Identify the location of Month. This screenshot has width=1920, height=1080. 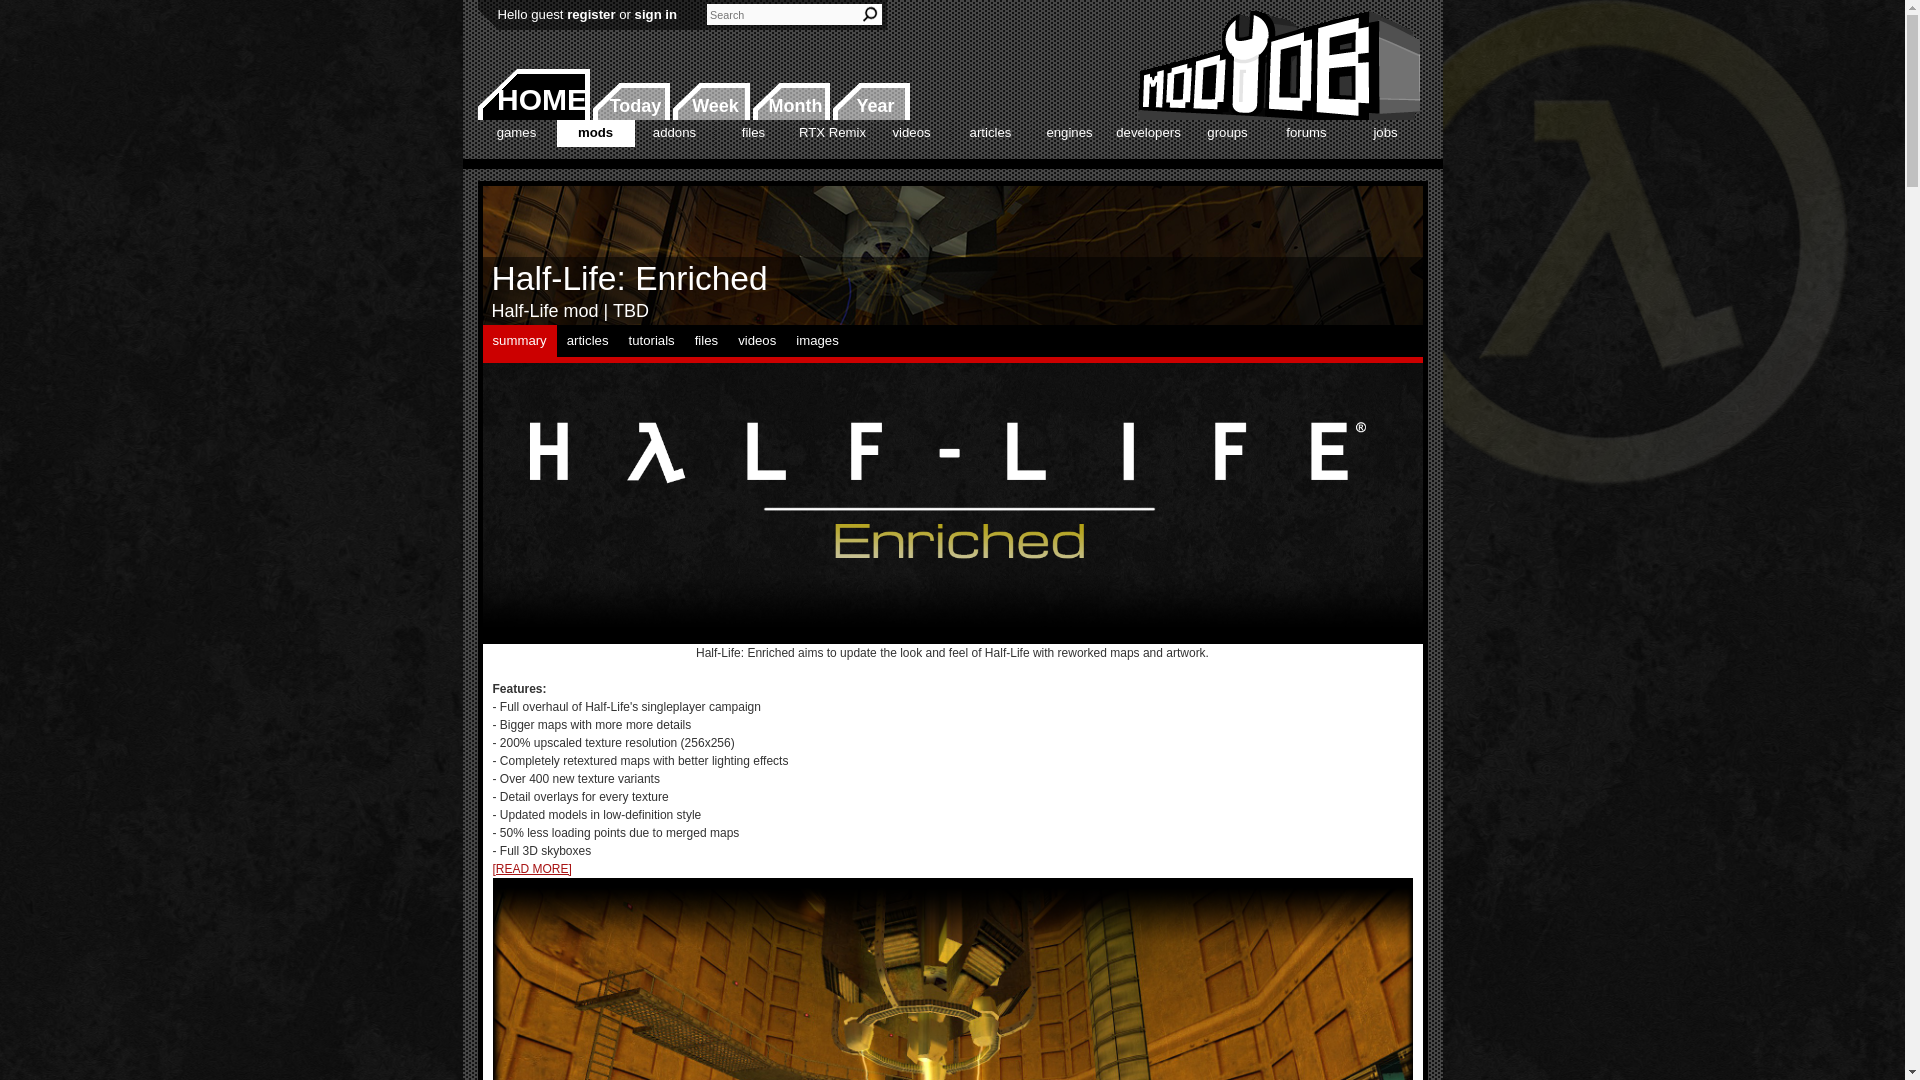
(790, 101).